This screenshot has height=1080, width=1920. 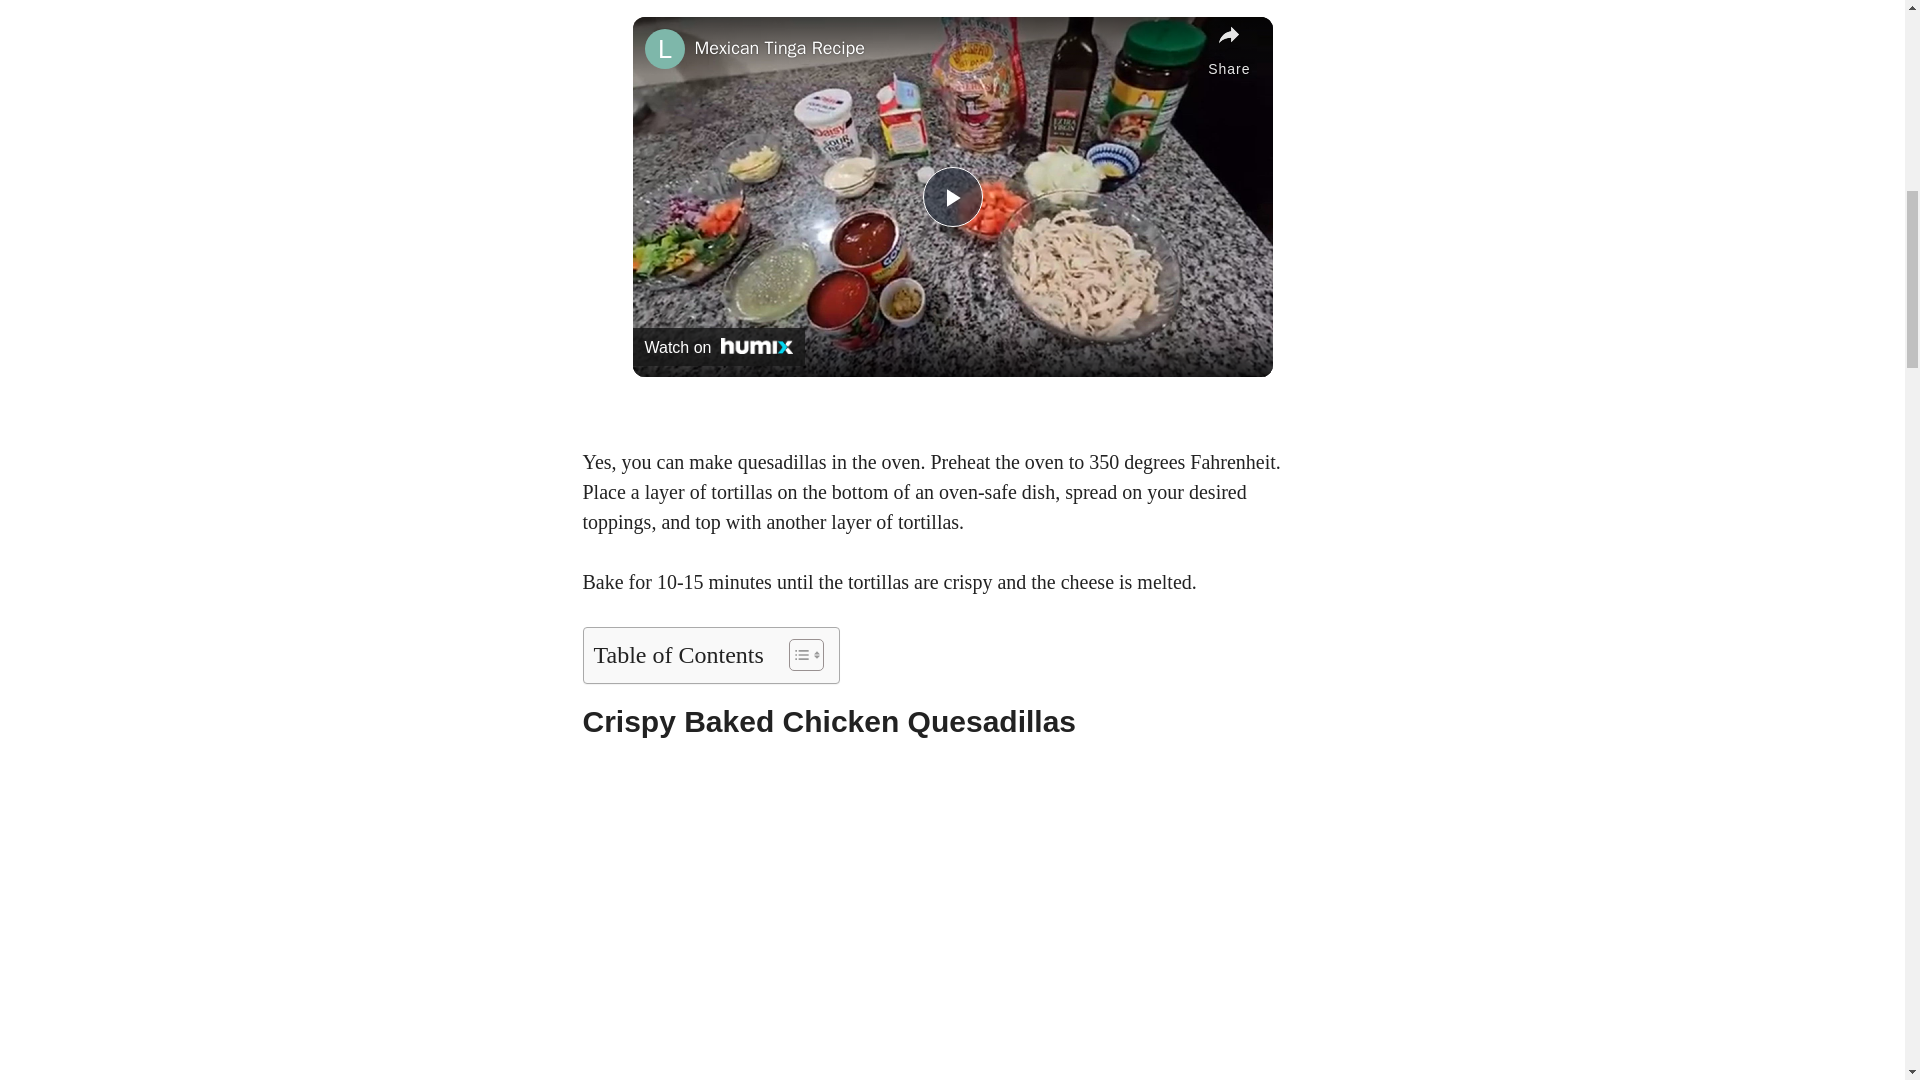 I want to click on share, so click(x=1228, y=51).